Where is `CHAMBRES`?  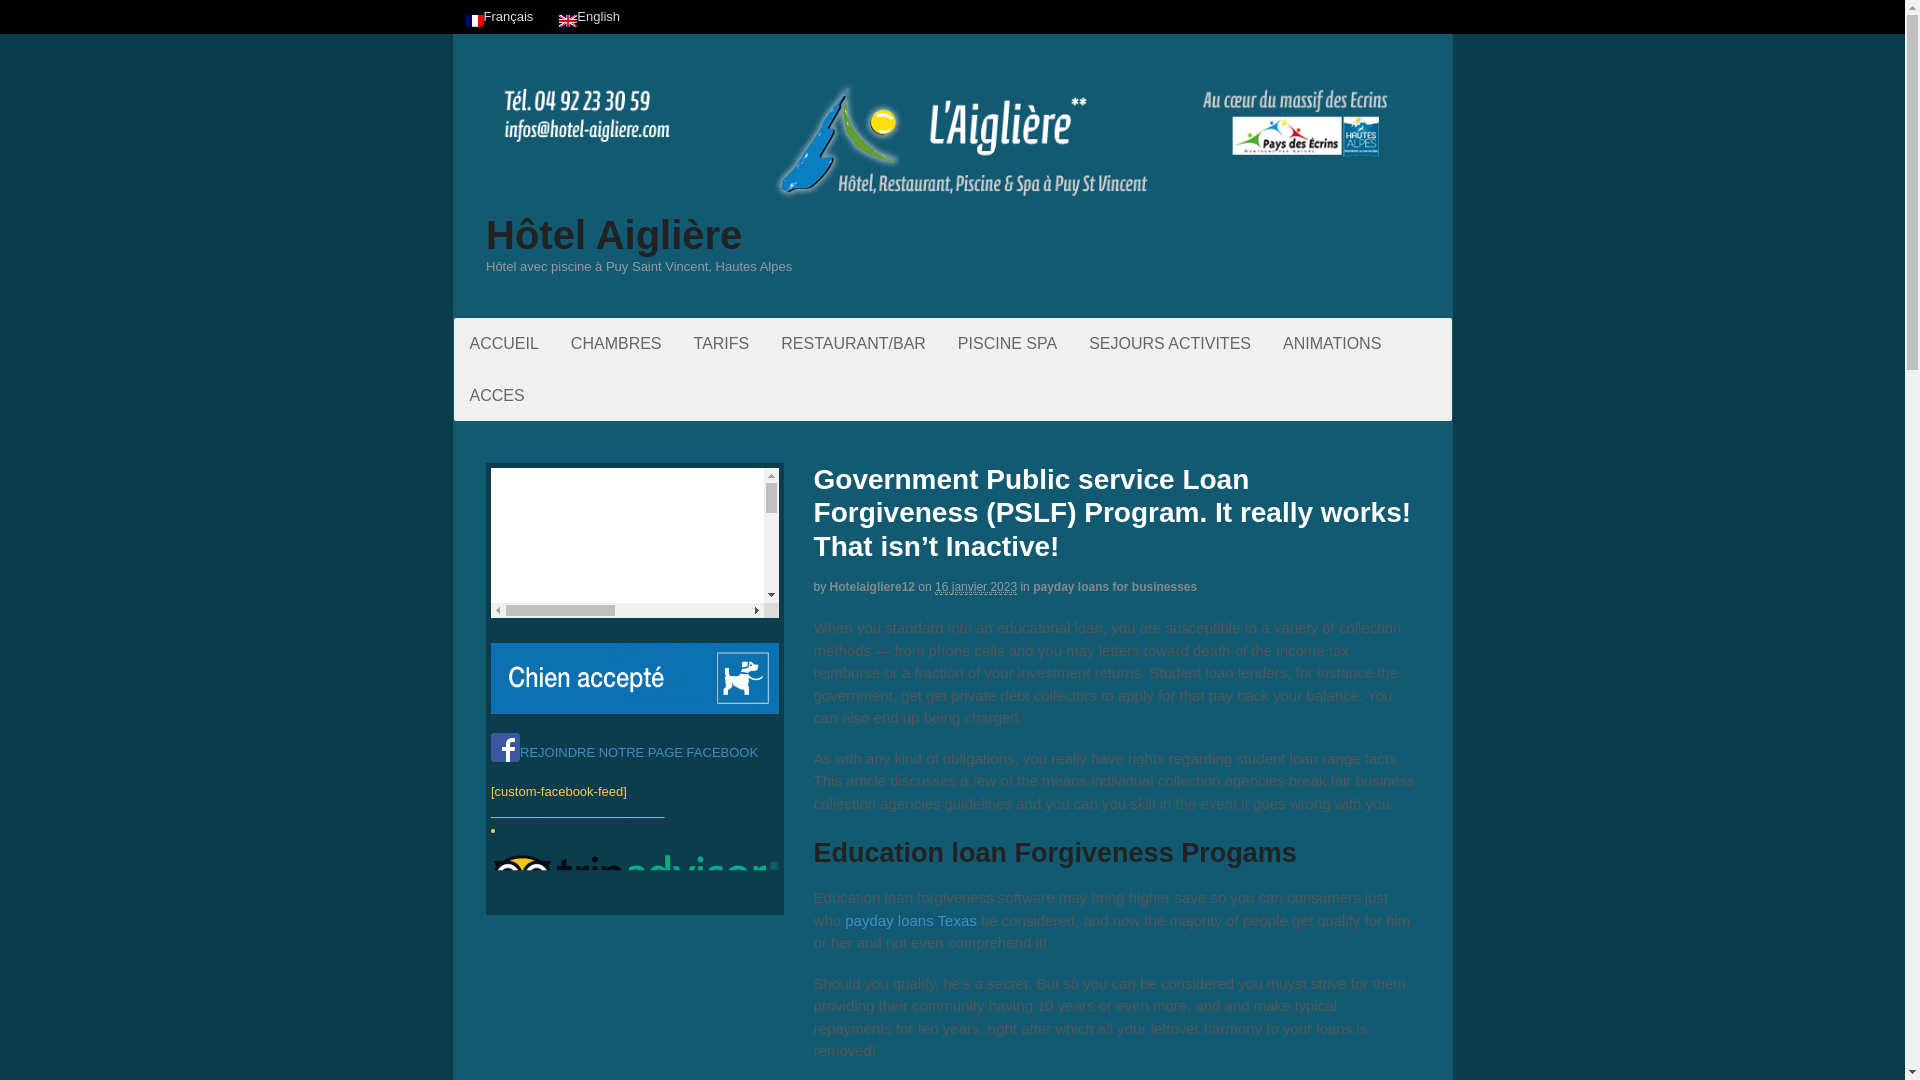
CHAMBRES is located at coordinates (616, 343).